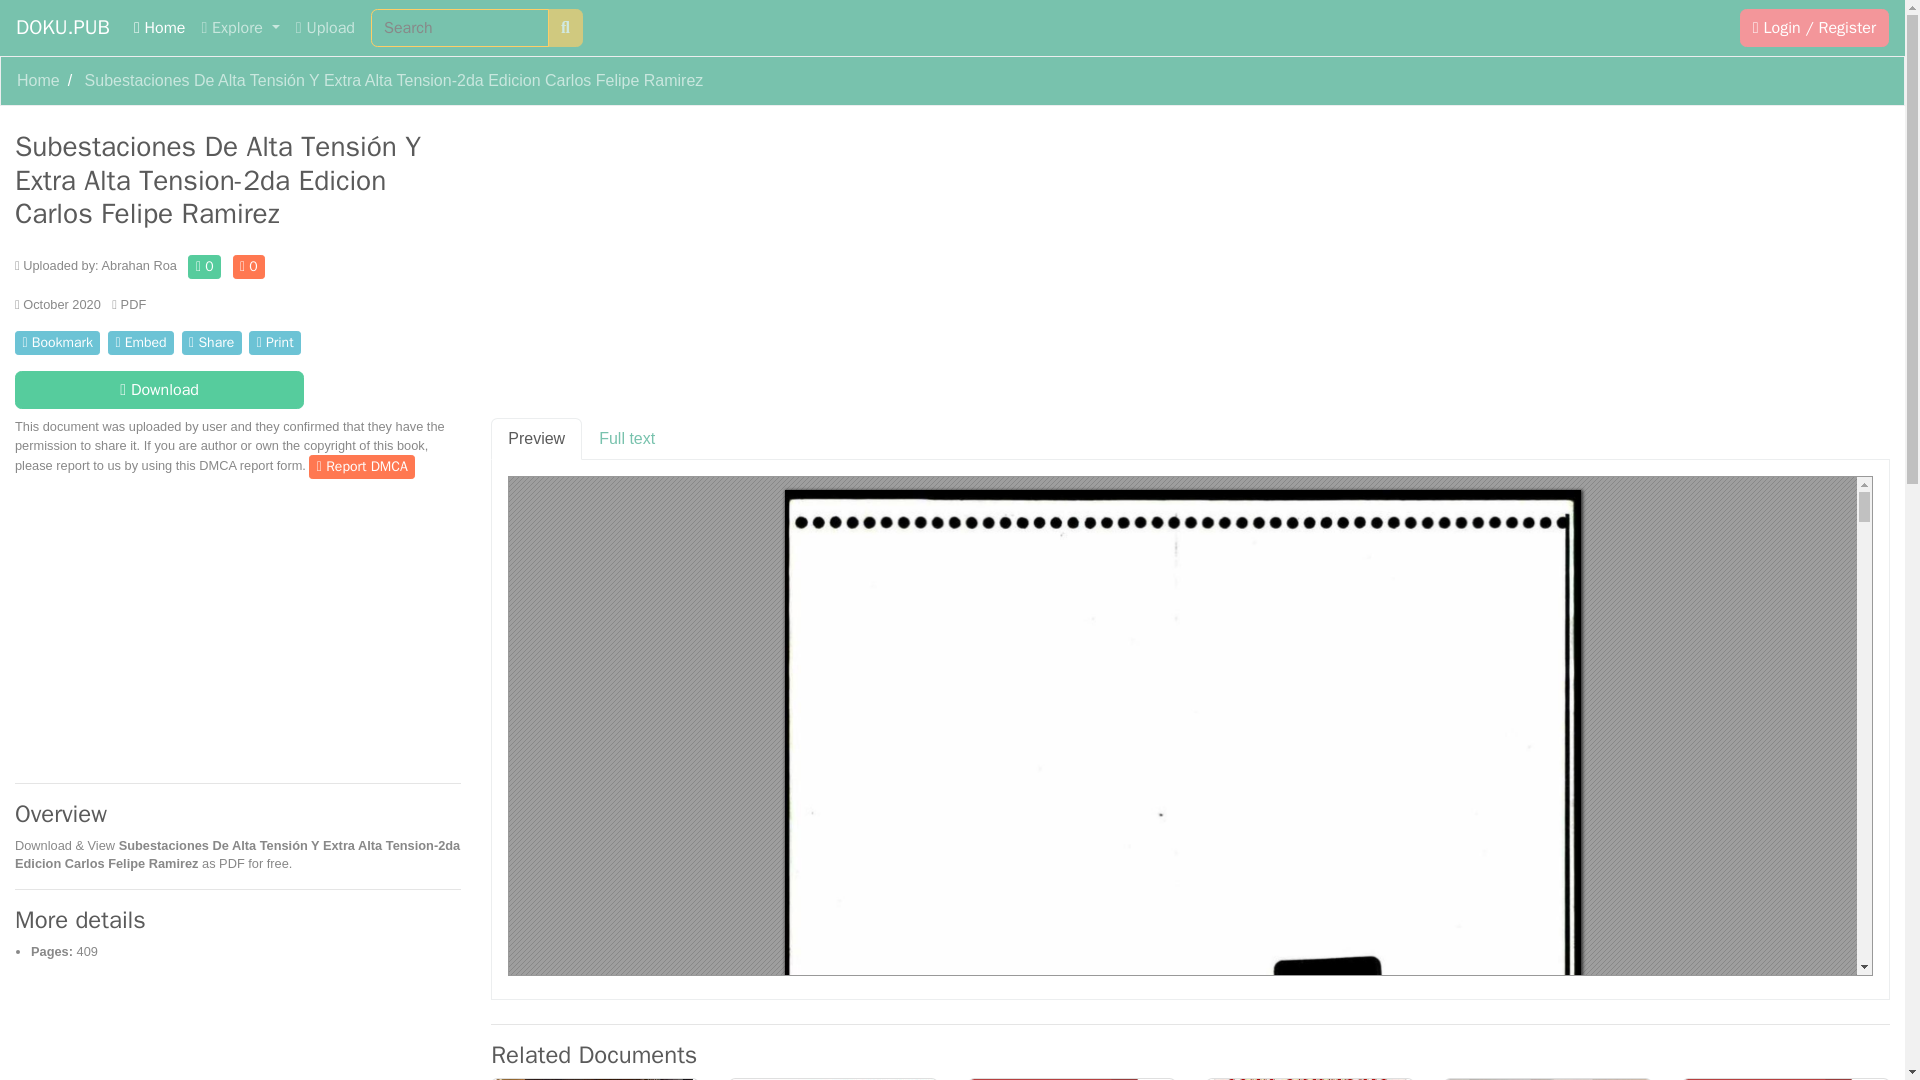  What do you see at coordinates (275, 342) in the screenshot?
I see `Print` at bounding box center [275, 342].